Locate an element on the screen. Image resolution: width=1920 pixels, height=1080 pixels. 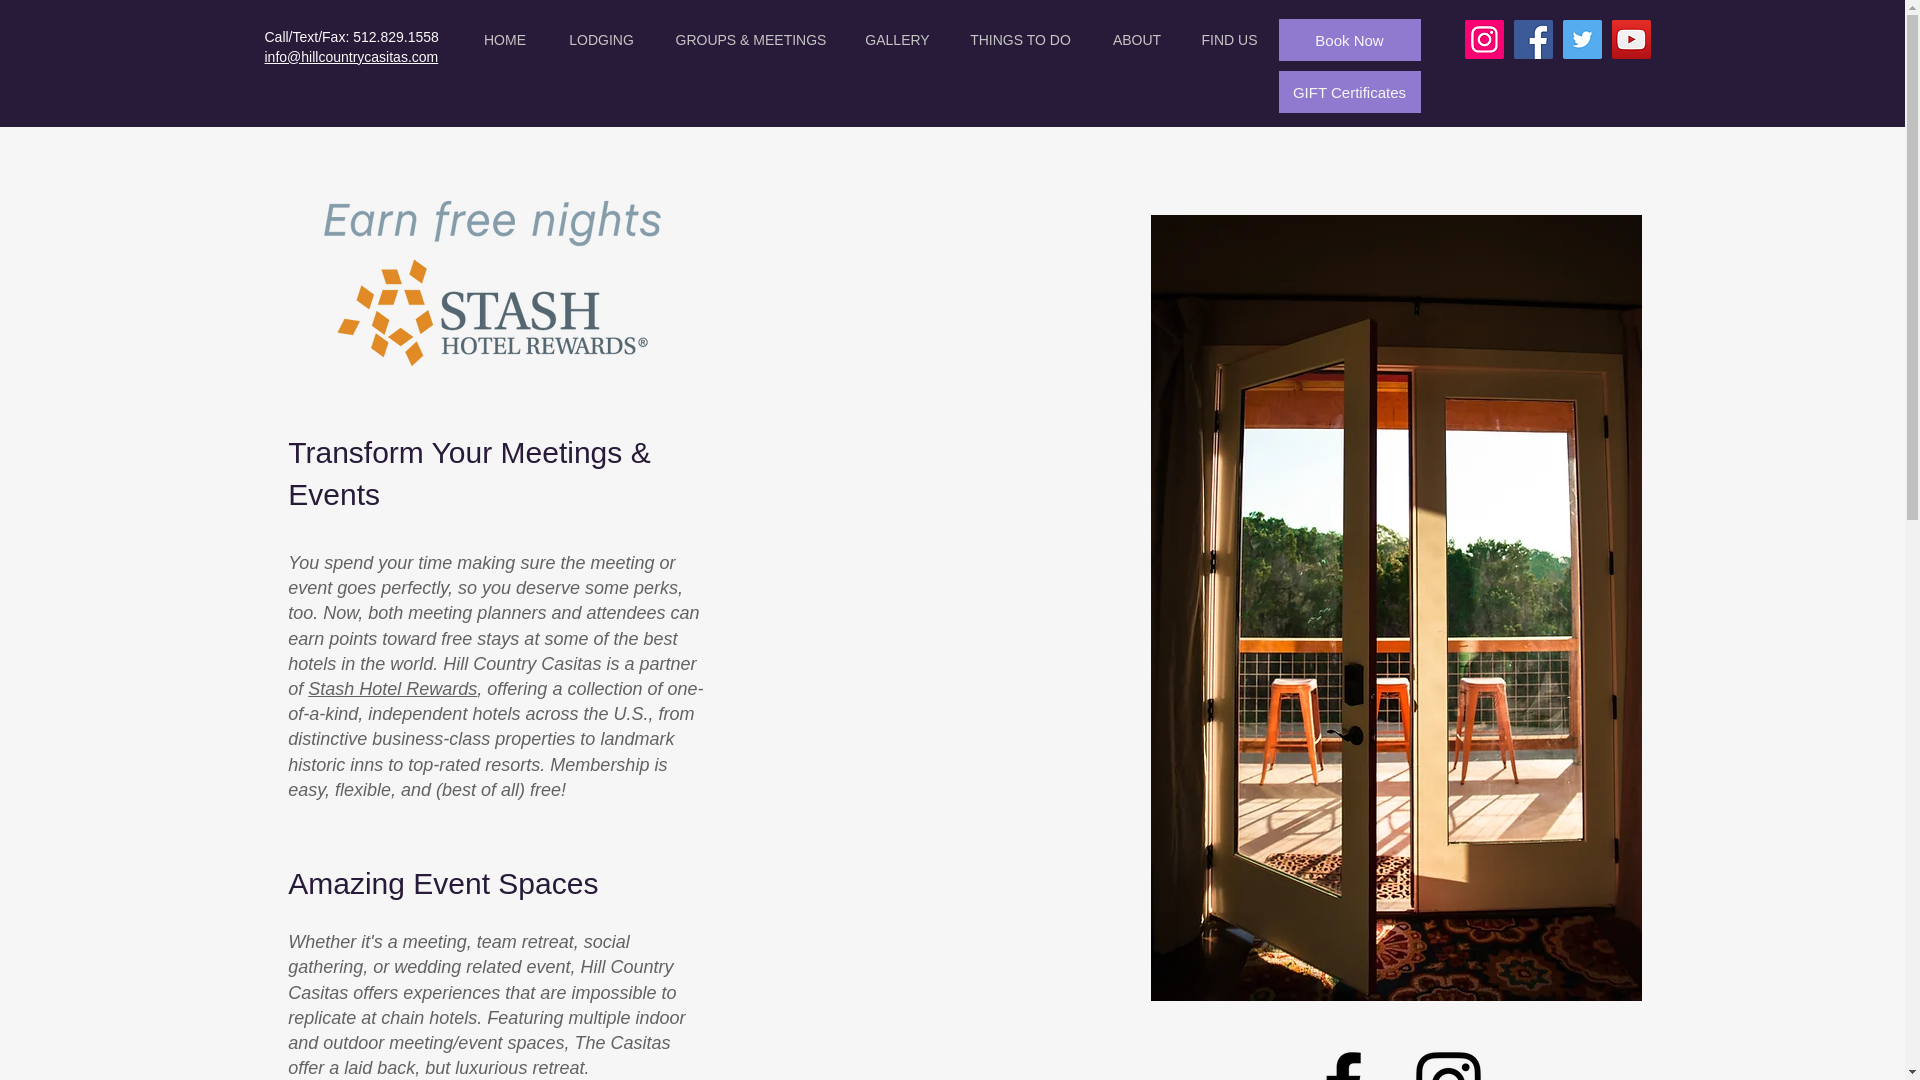
THINGS TO DO is located at coordinates (1020, 40).